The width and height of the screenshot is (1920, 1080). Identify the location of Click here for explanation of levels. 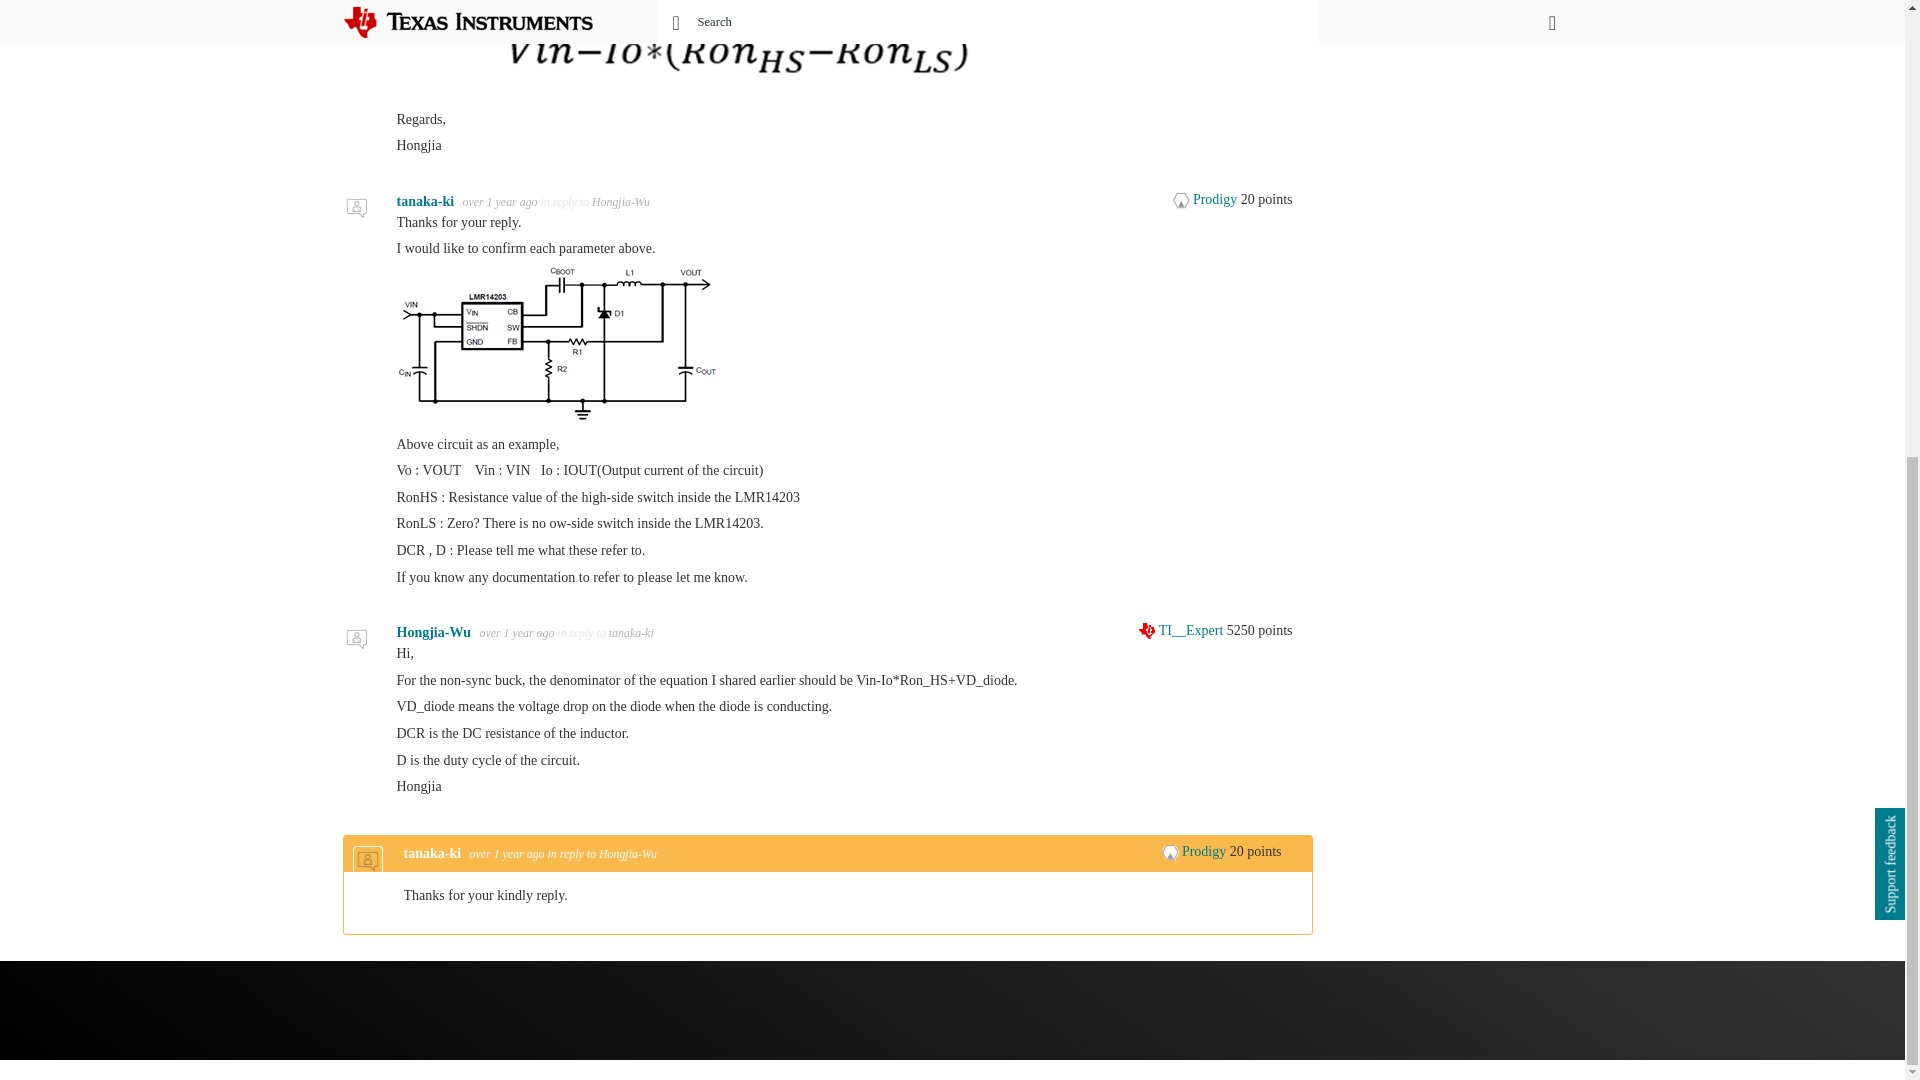
(1206, 200).